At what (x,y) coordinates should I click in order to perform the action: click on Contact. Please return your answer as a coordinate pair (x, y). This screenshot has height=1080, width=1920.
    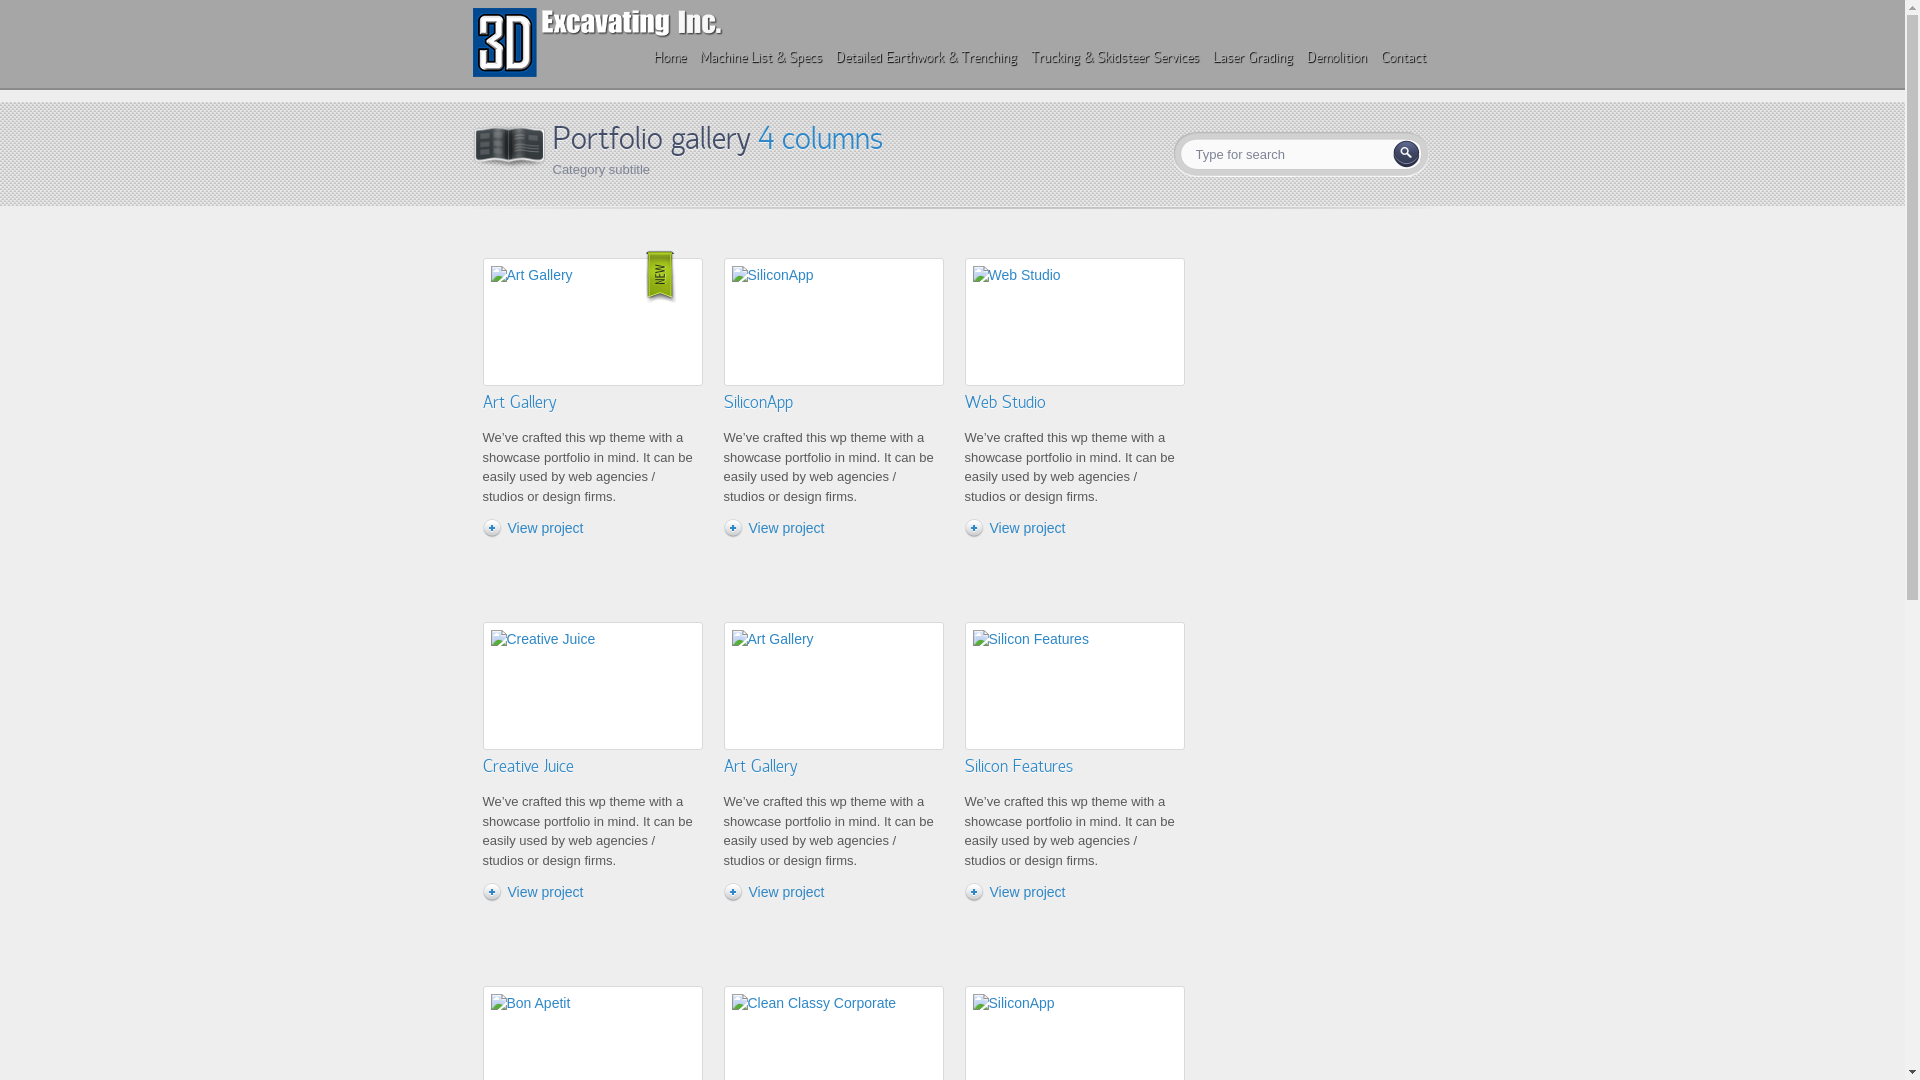
    Looking at the image, I should click on (1403, 58).